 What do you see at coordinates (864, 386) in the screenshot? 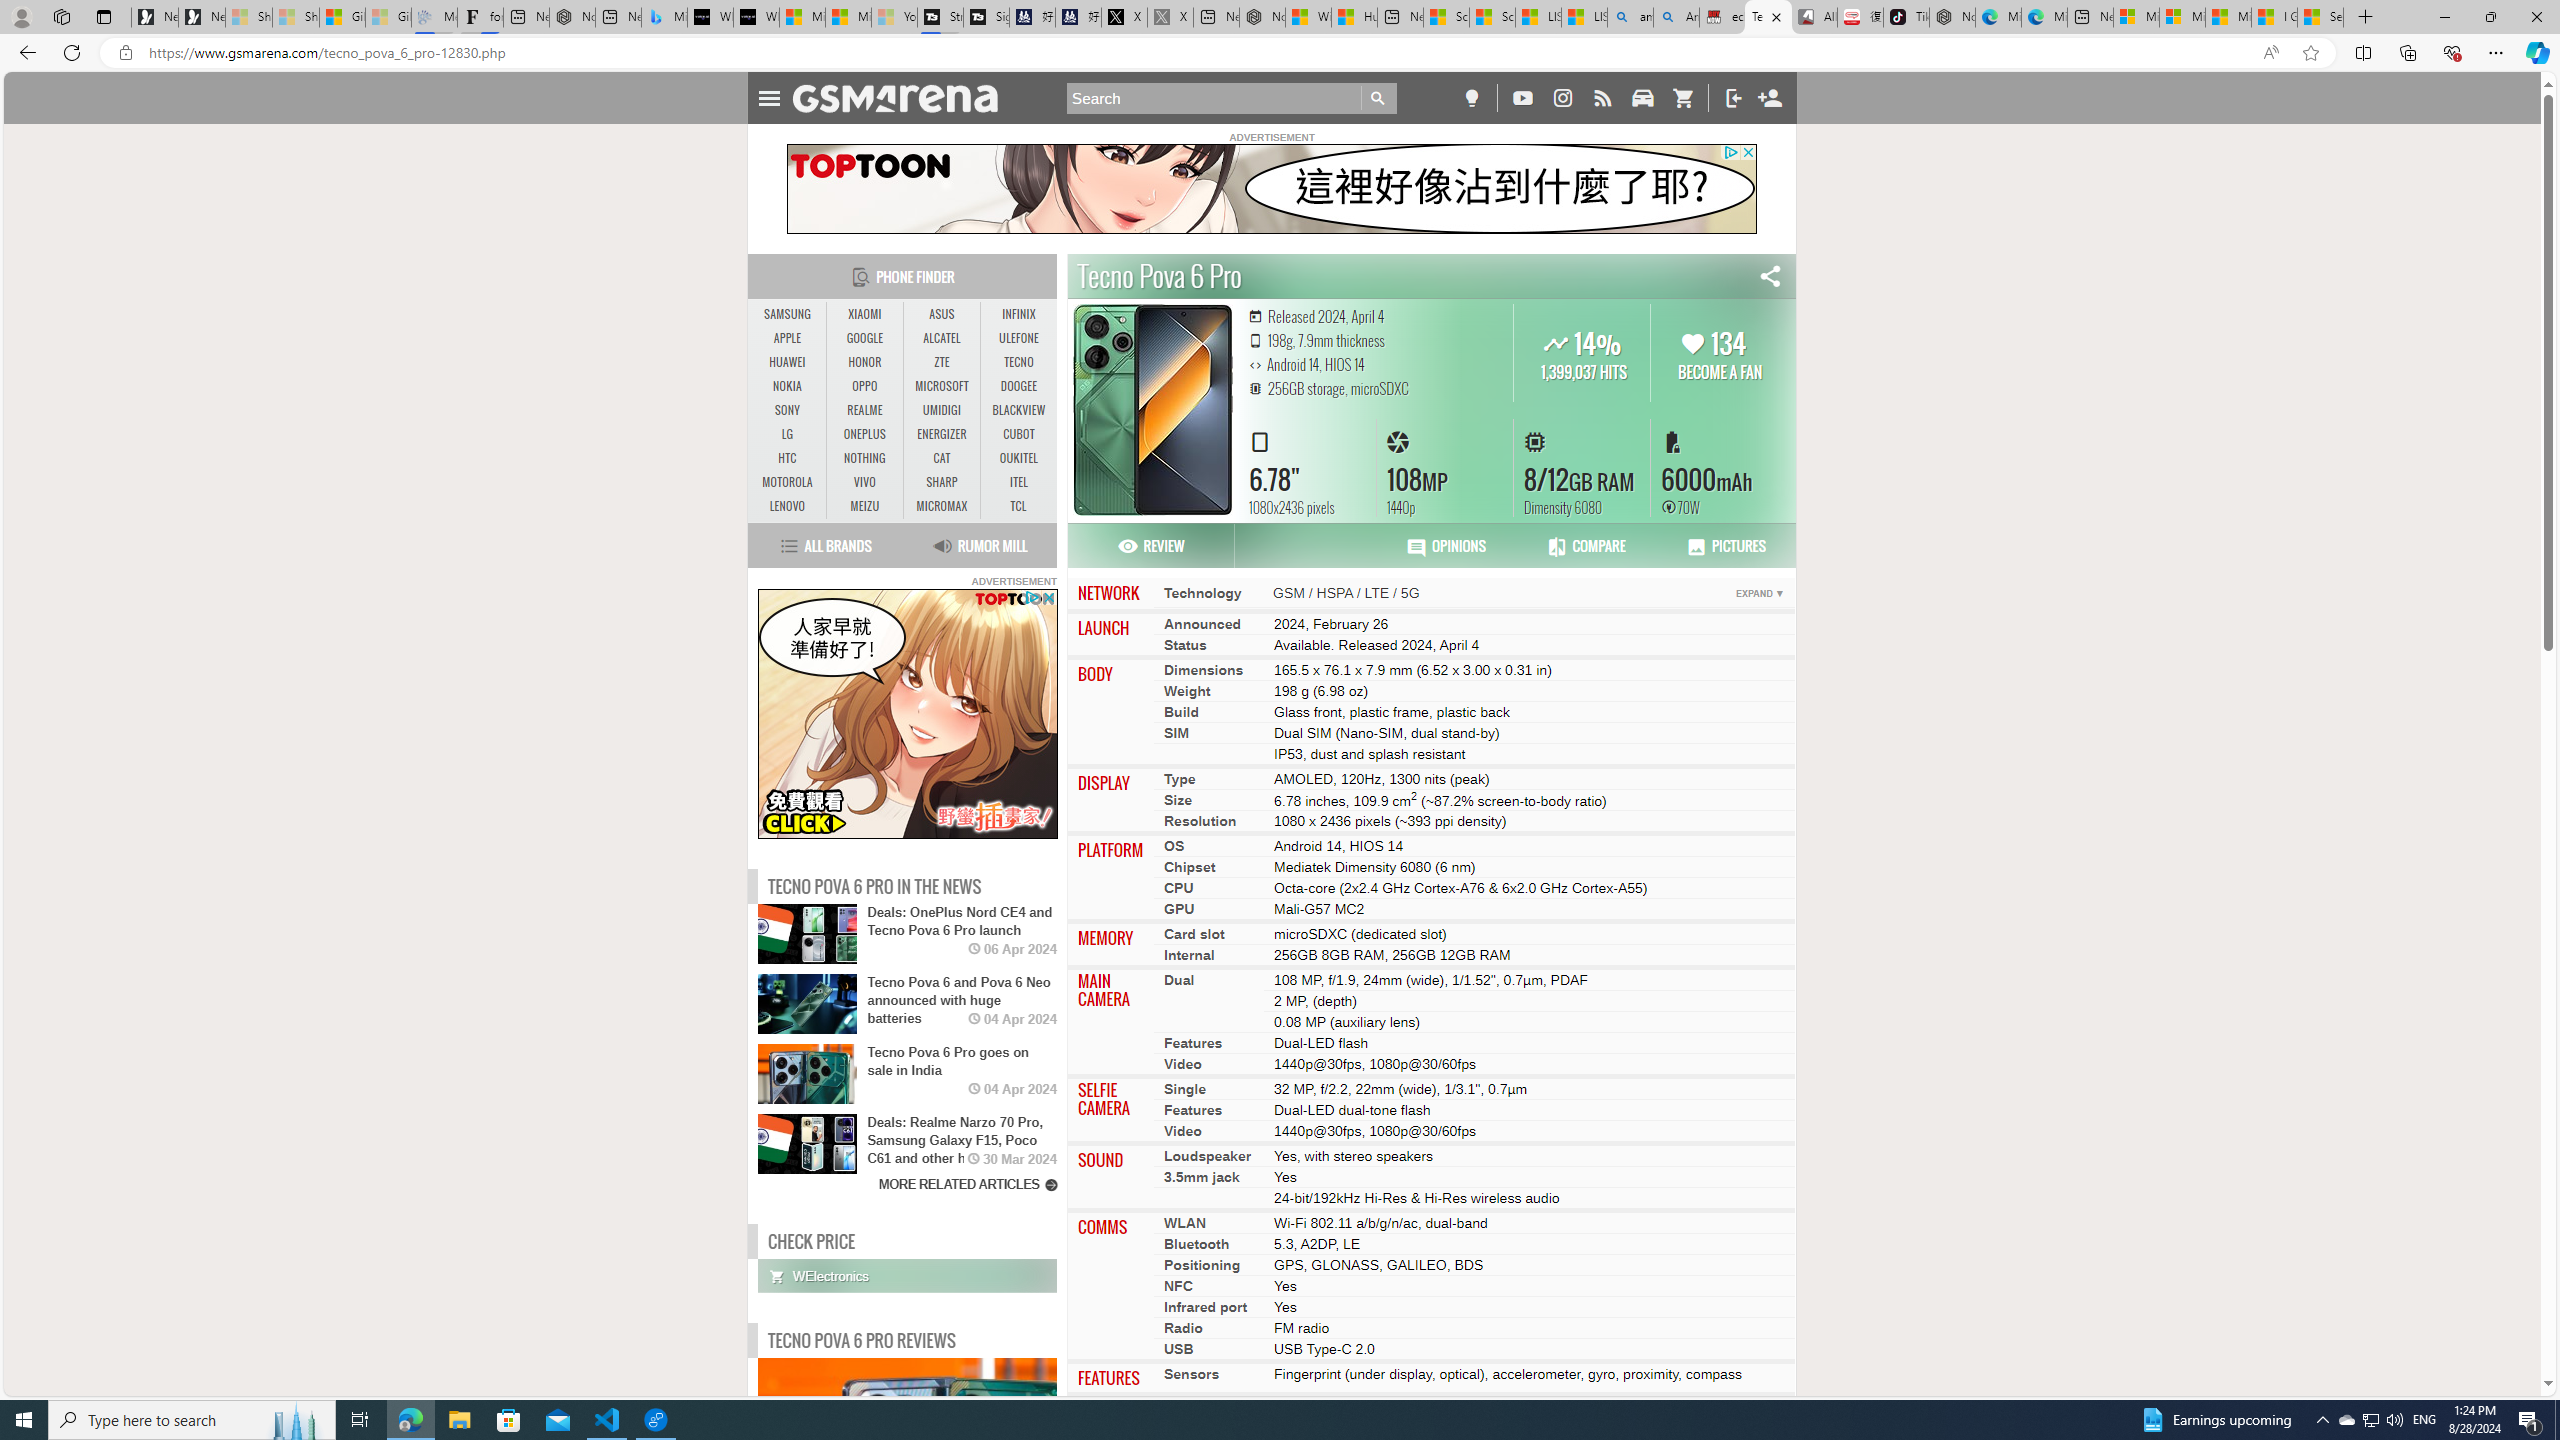
I see `OPPO` at bounding box center [864, 386].